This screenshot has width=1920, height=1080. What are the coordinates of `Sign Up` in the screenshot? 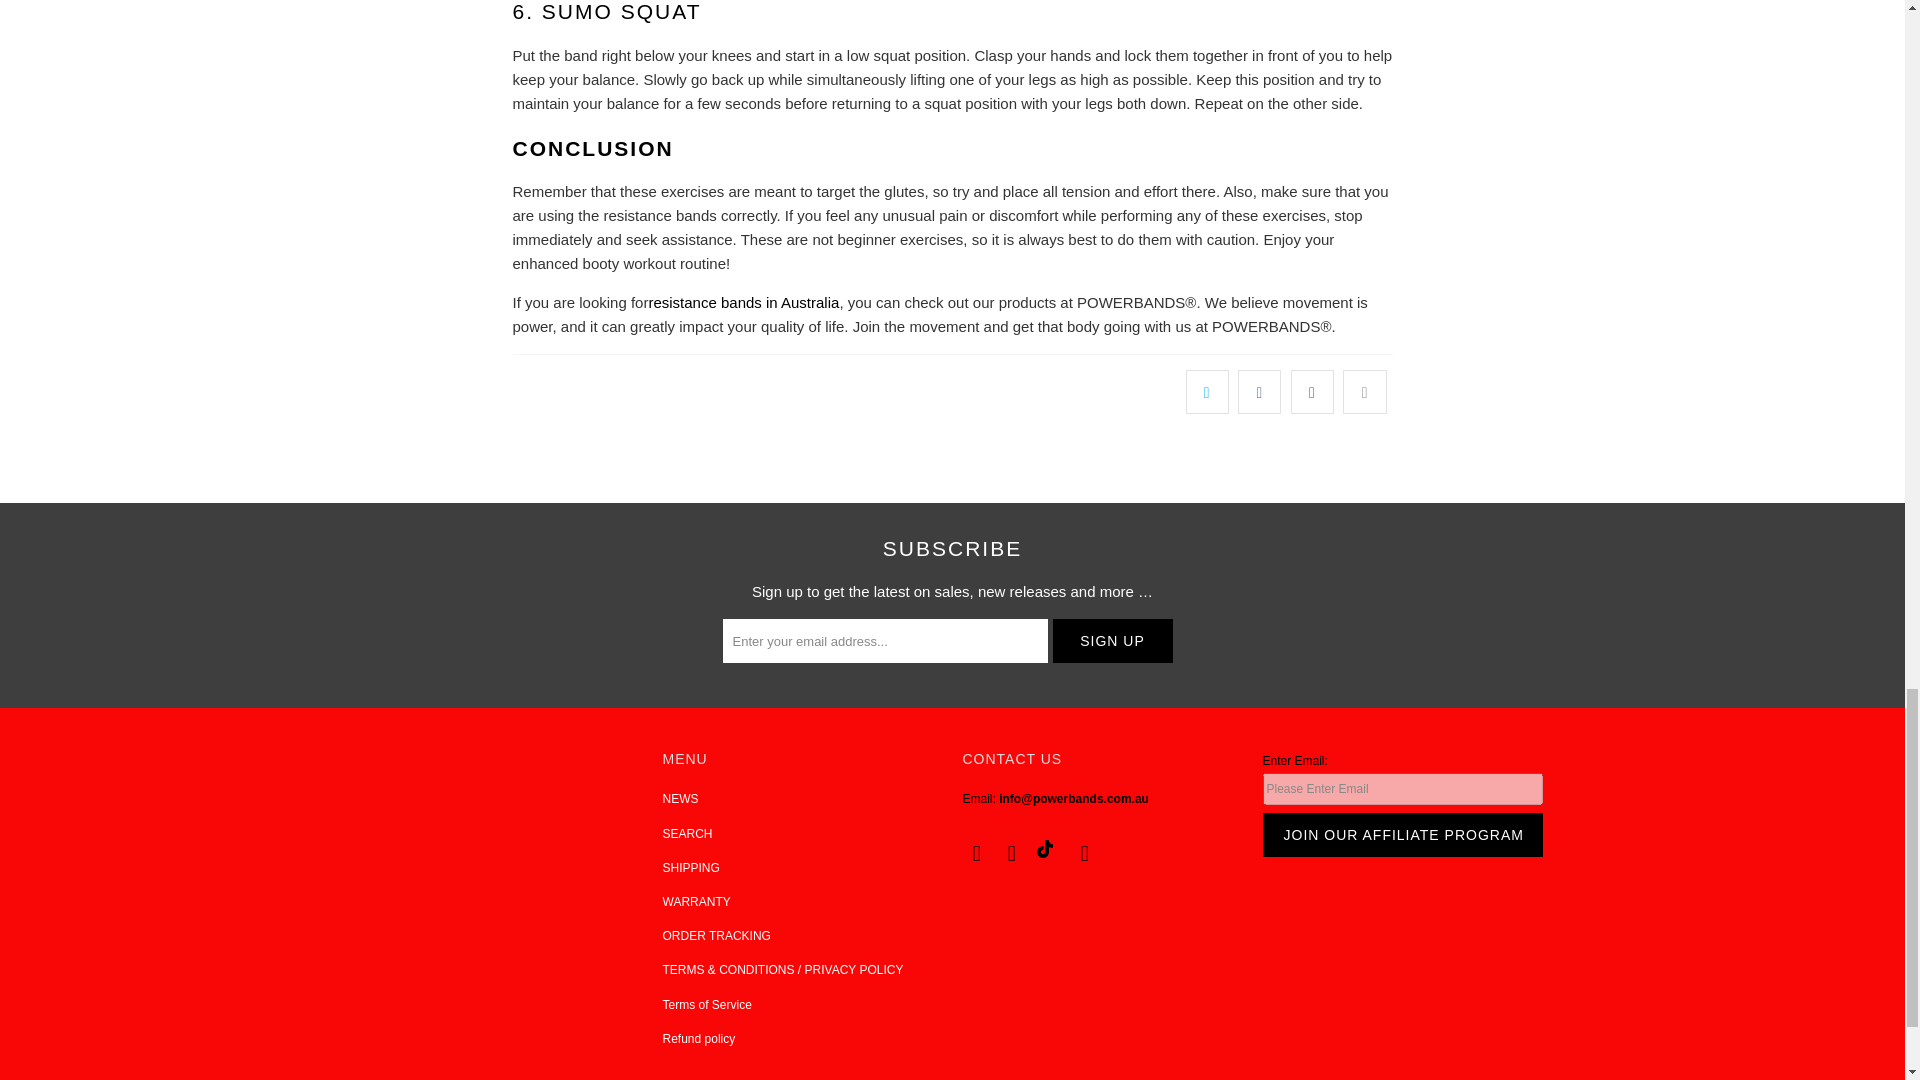 It's located at (1112, 640).